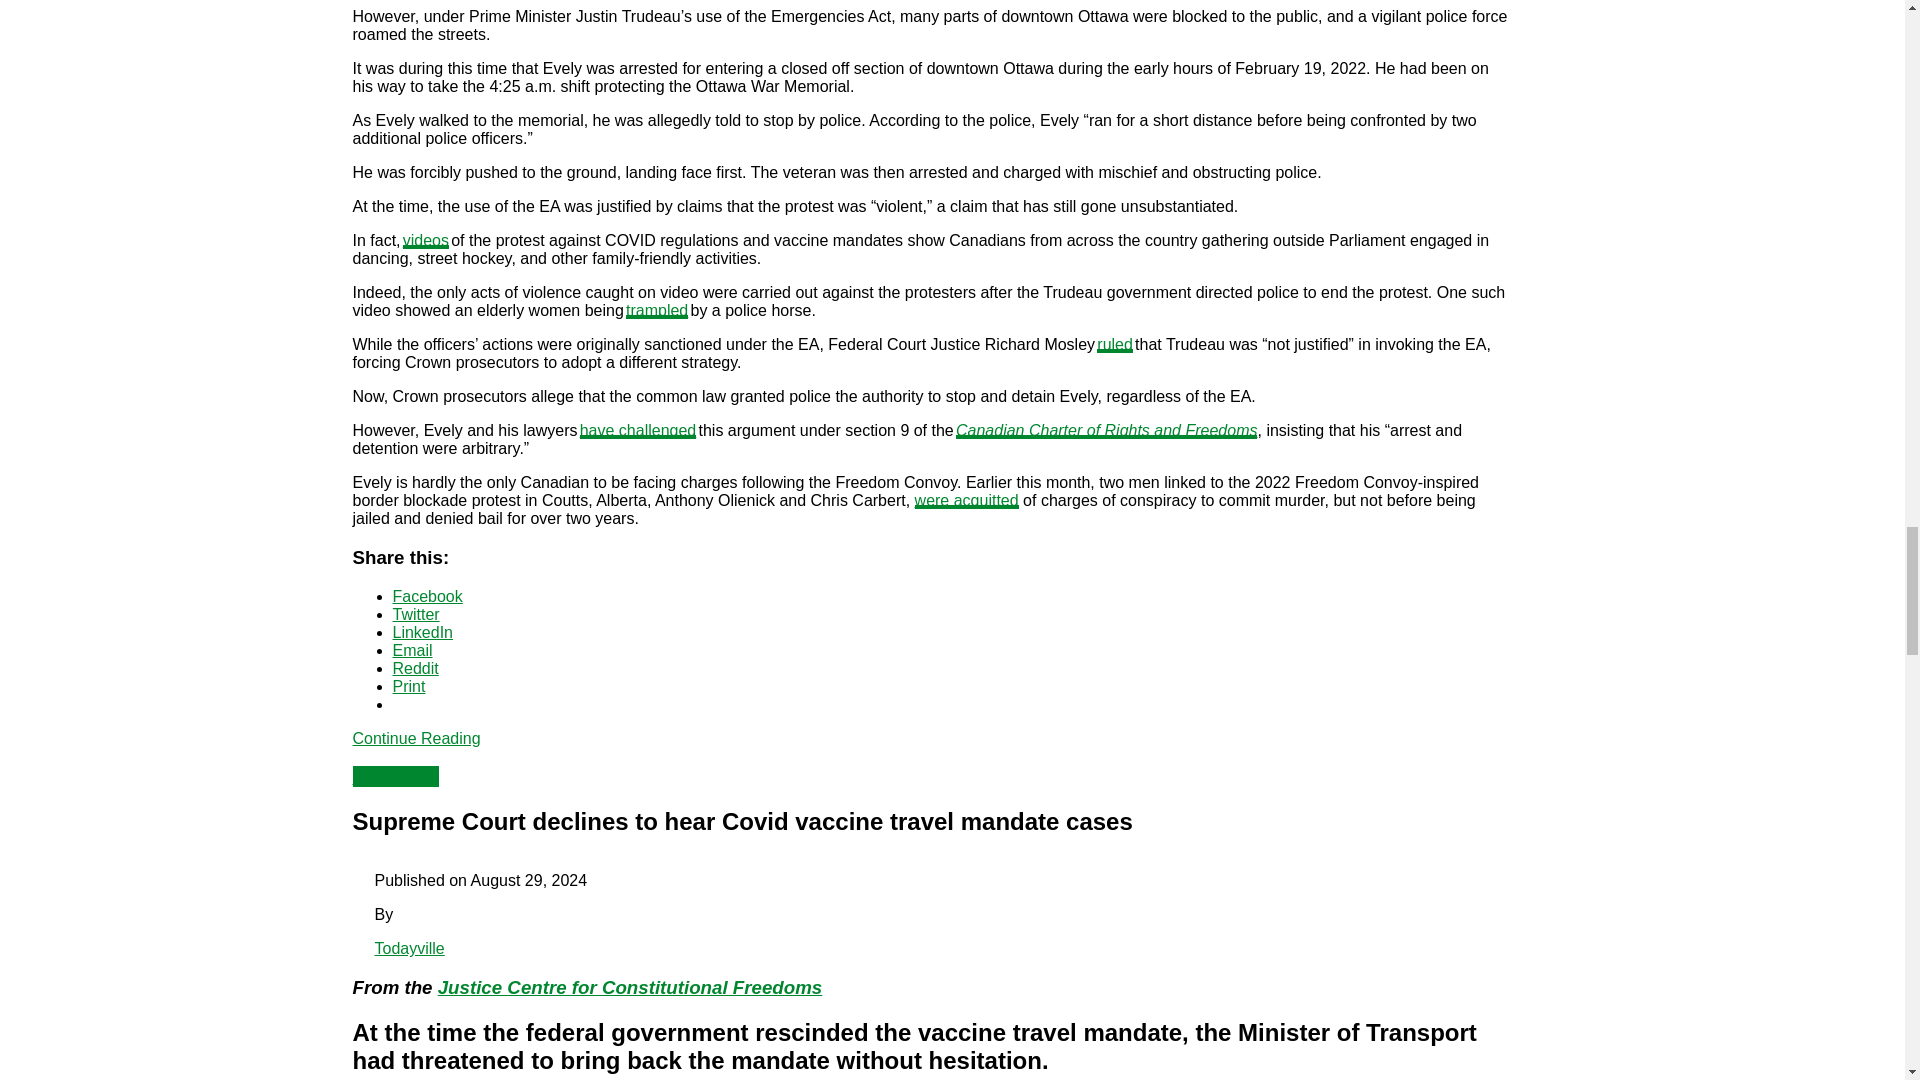  What do you see at coordinates (412, 650) in the screenshot?
I see `Click to email this to a friend` at bounding box center [412, 650].